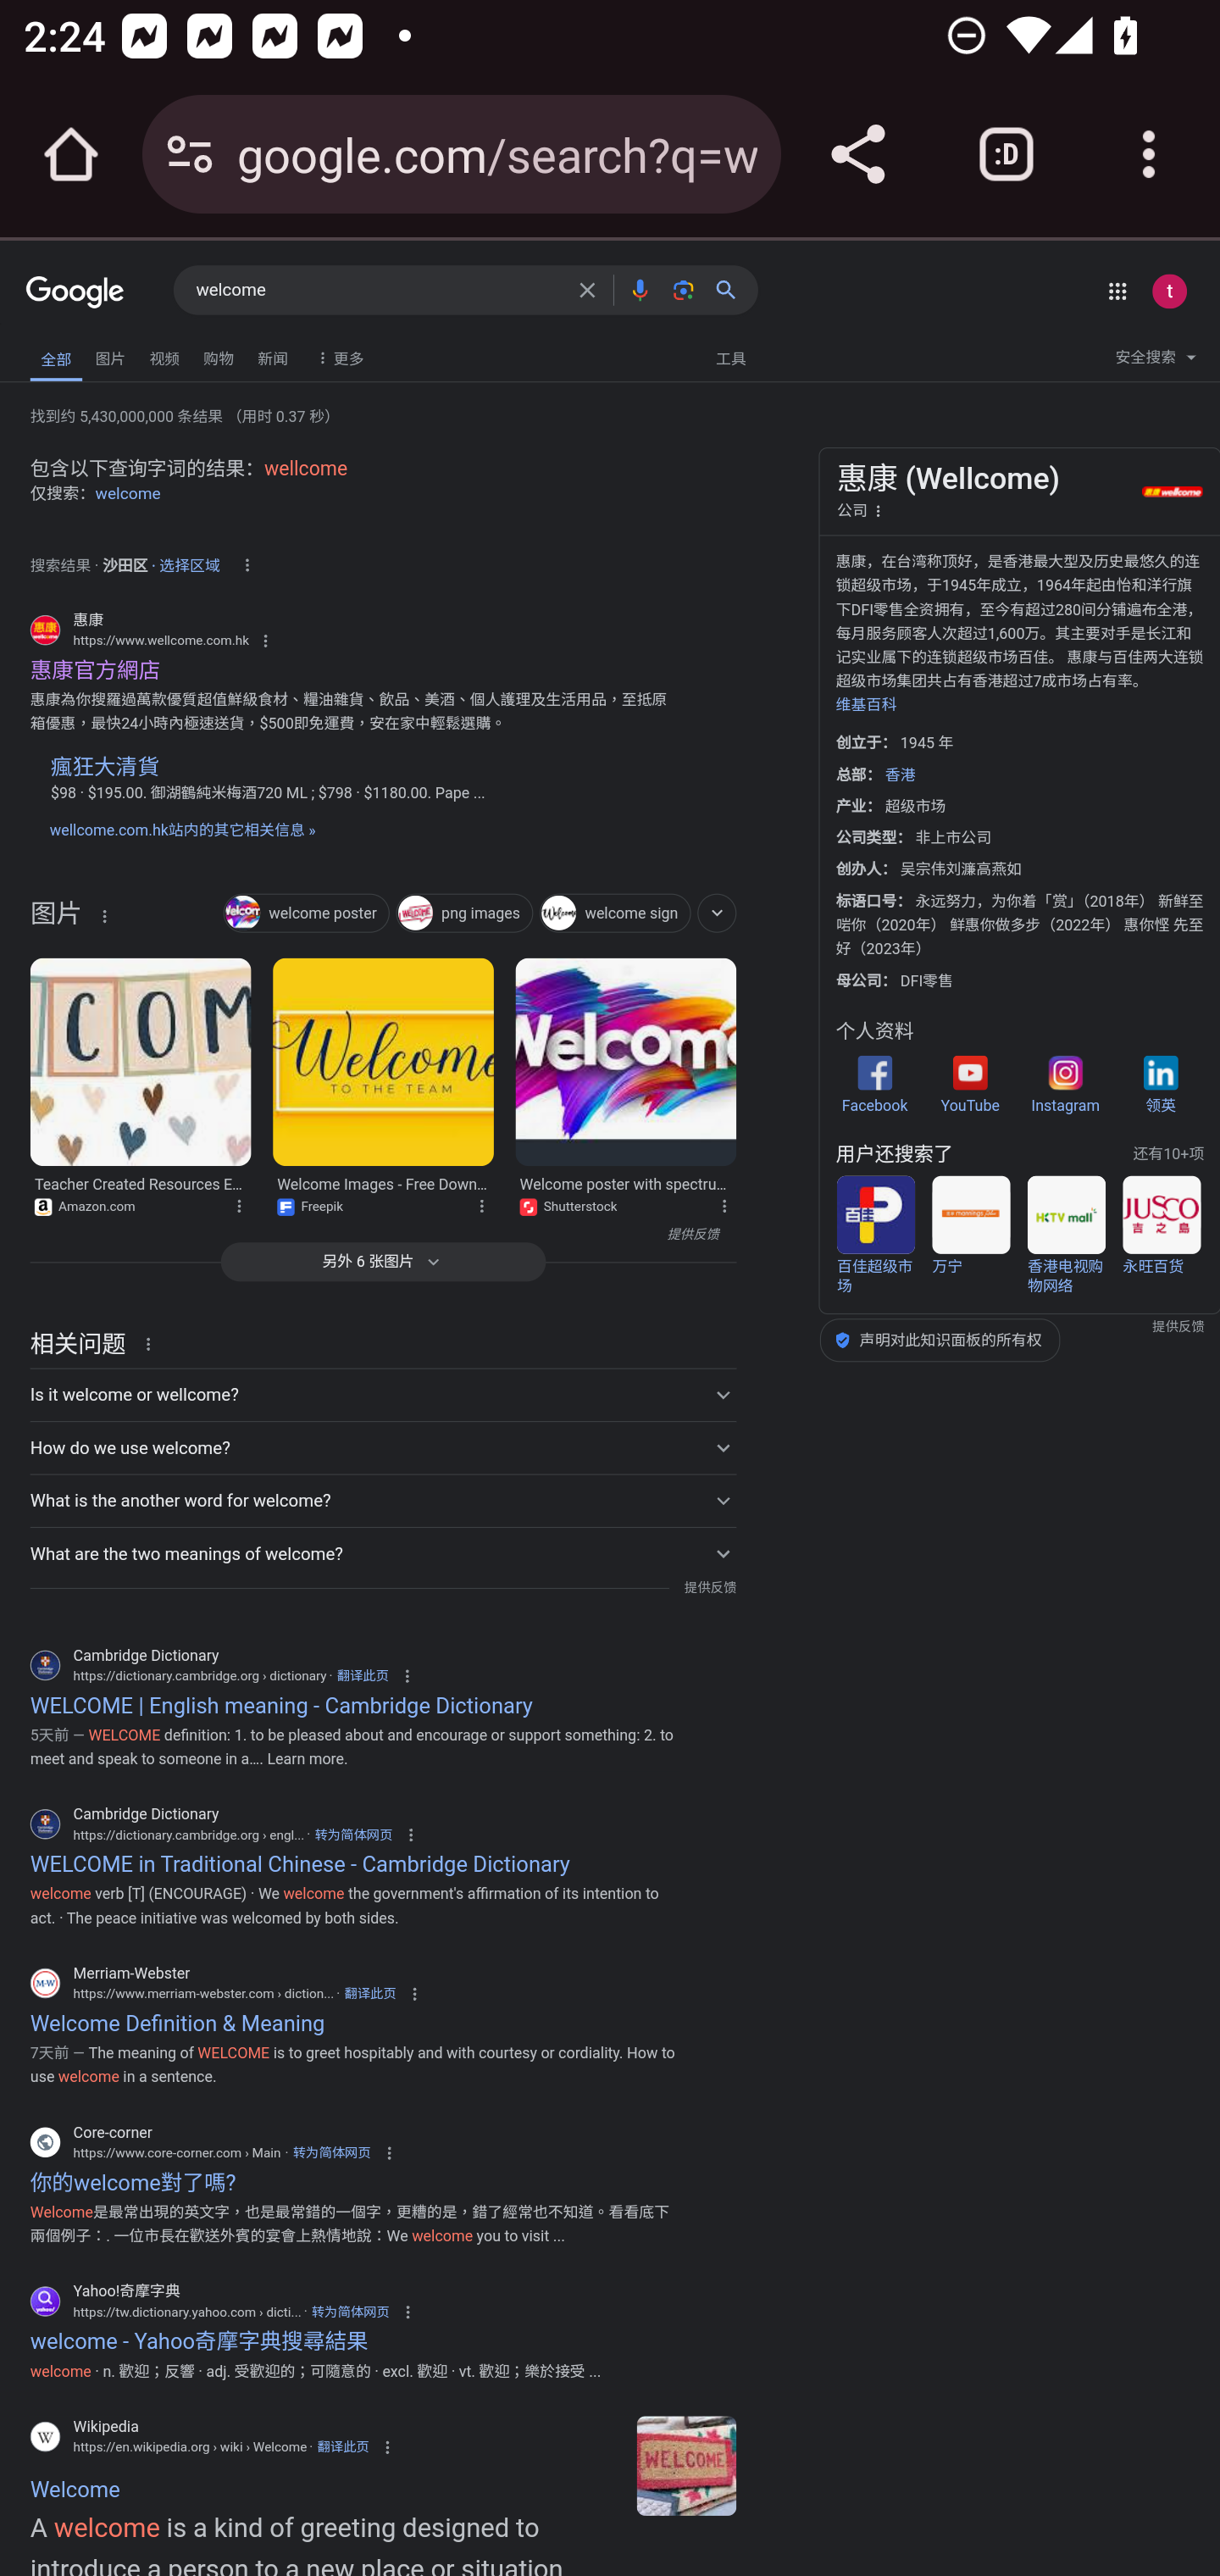 This screenshot has height=2576, width=1220. Describe the element at coordinates (363, 1676) in the screenshot. I see `翻译此页` at that location.